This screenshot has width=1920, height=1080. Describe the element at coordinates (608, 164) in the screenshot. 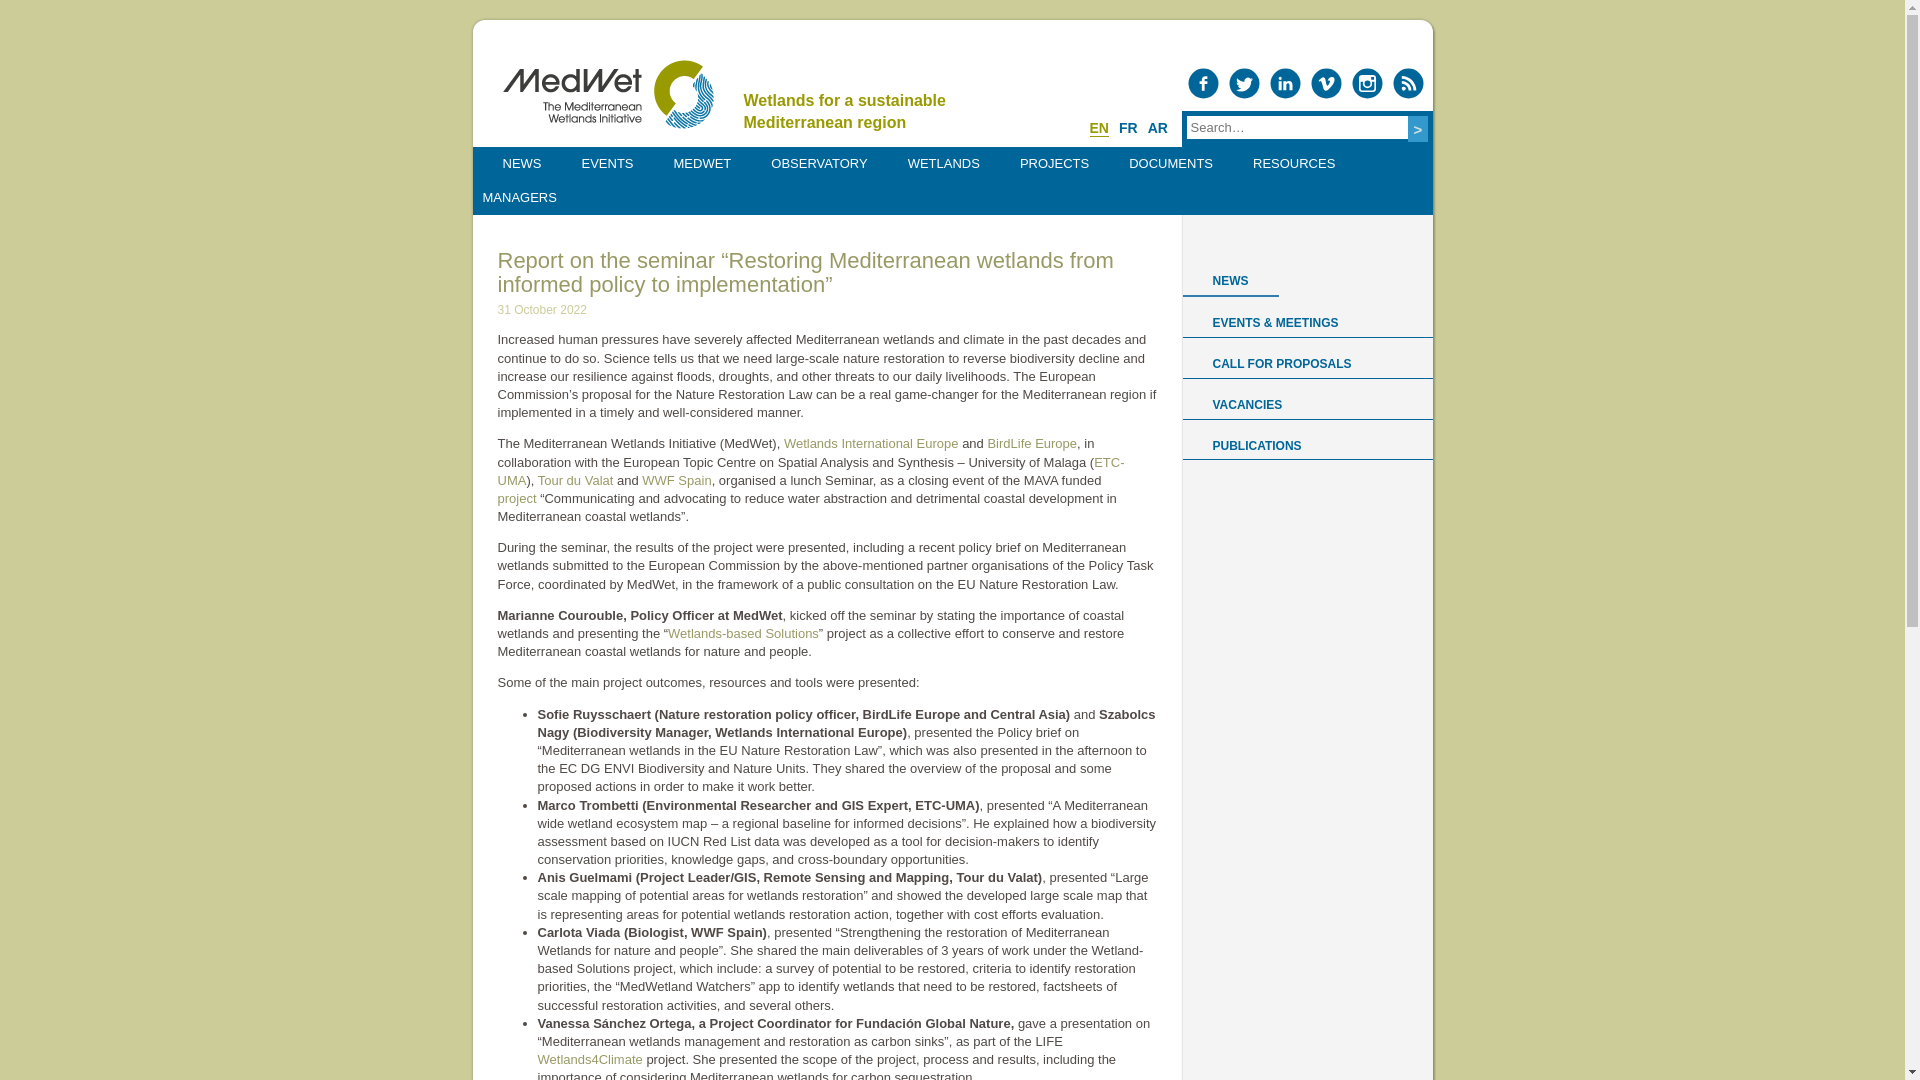

I see `EVENTS` at that location.